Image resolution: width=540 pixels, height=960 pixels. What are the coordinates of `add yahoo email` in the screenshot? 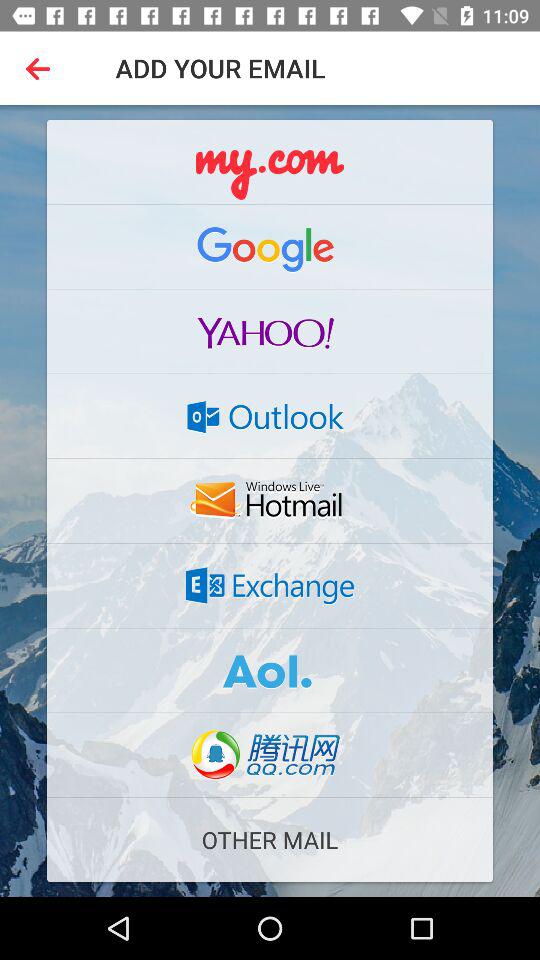 It's located at (270, 331).